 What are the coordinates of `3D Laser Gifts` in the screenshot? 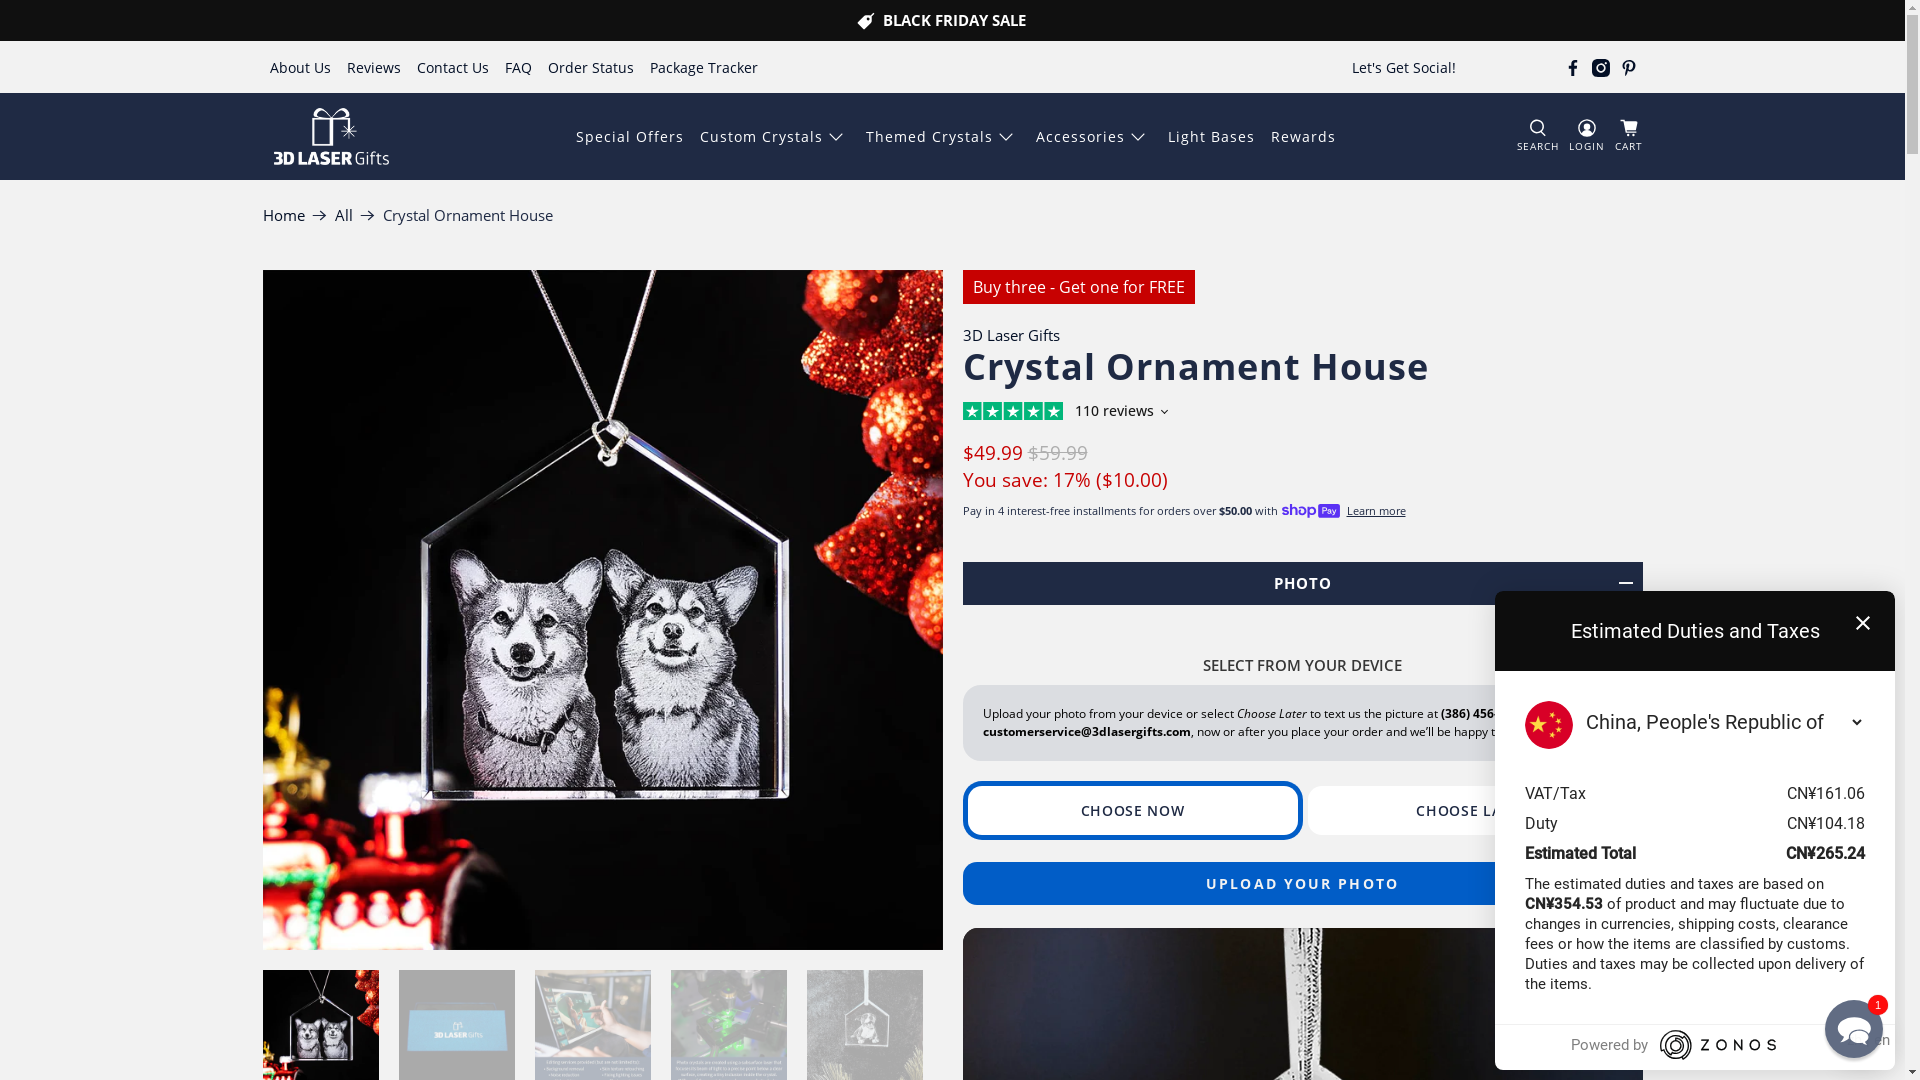 It's located at (332, 136).